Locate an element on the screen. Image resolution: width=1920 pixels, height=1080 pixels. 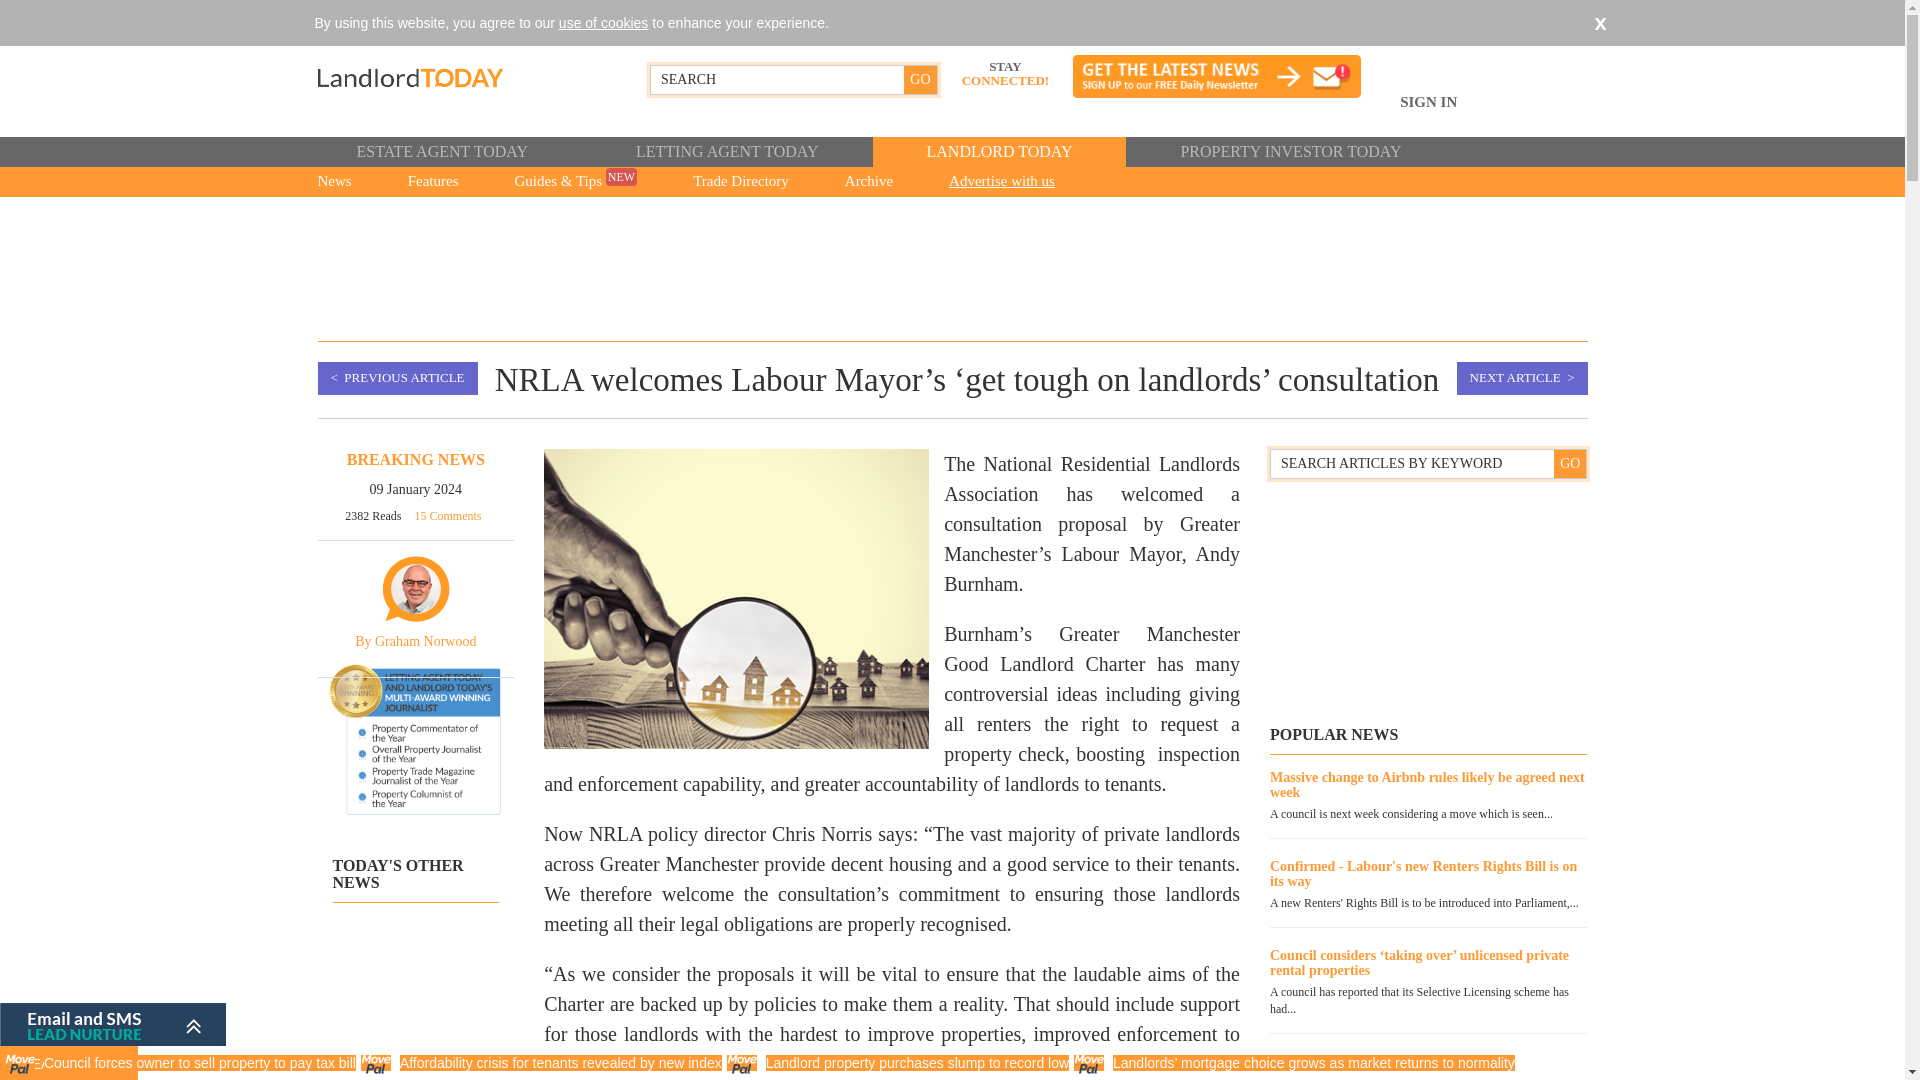
SIGN IN is located at coordinates (1428, 114).